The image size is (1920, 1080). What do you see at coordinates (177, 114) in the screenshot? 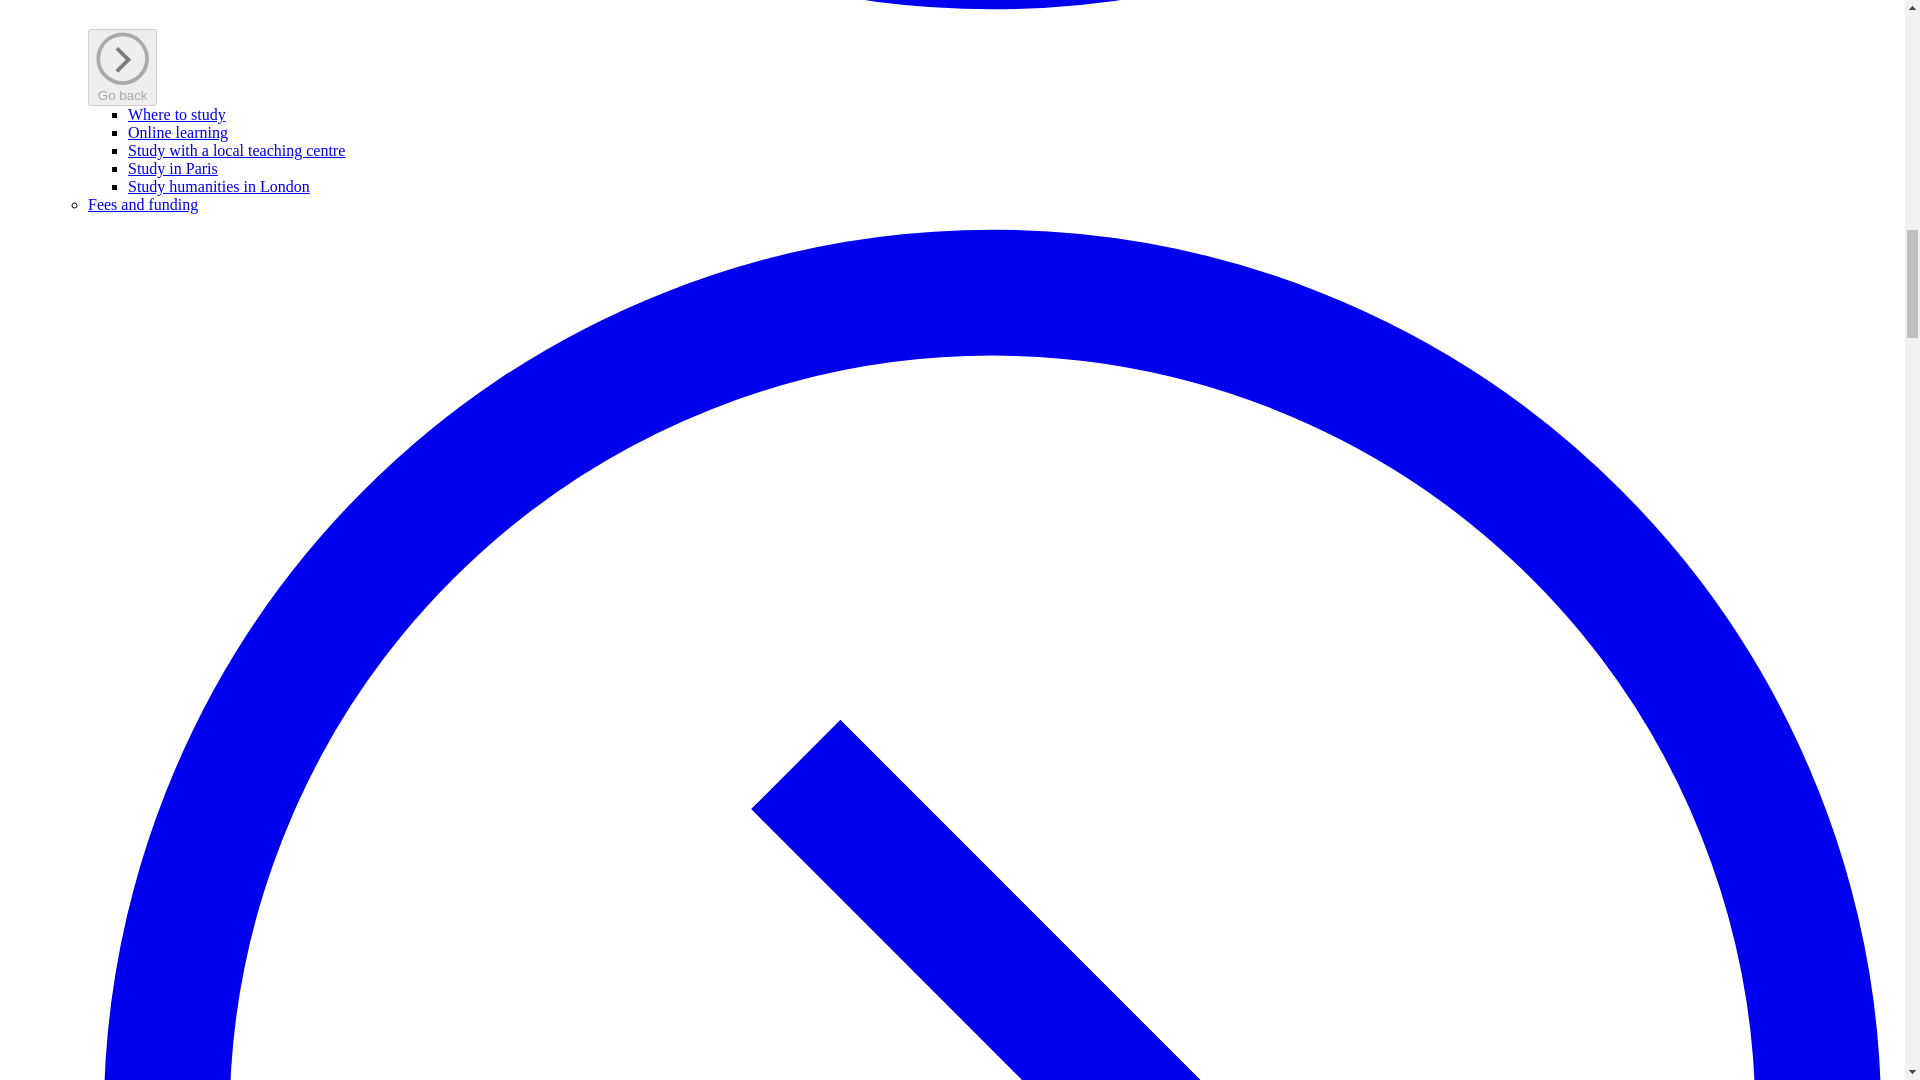
I see `Where to study` at bounding box center [177, 114].